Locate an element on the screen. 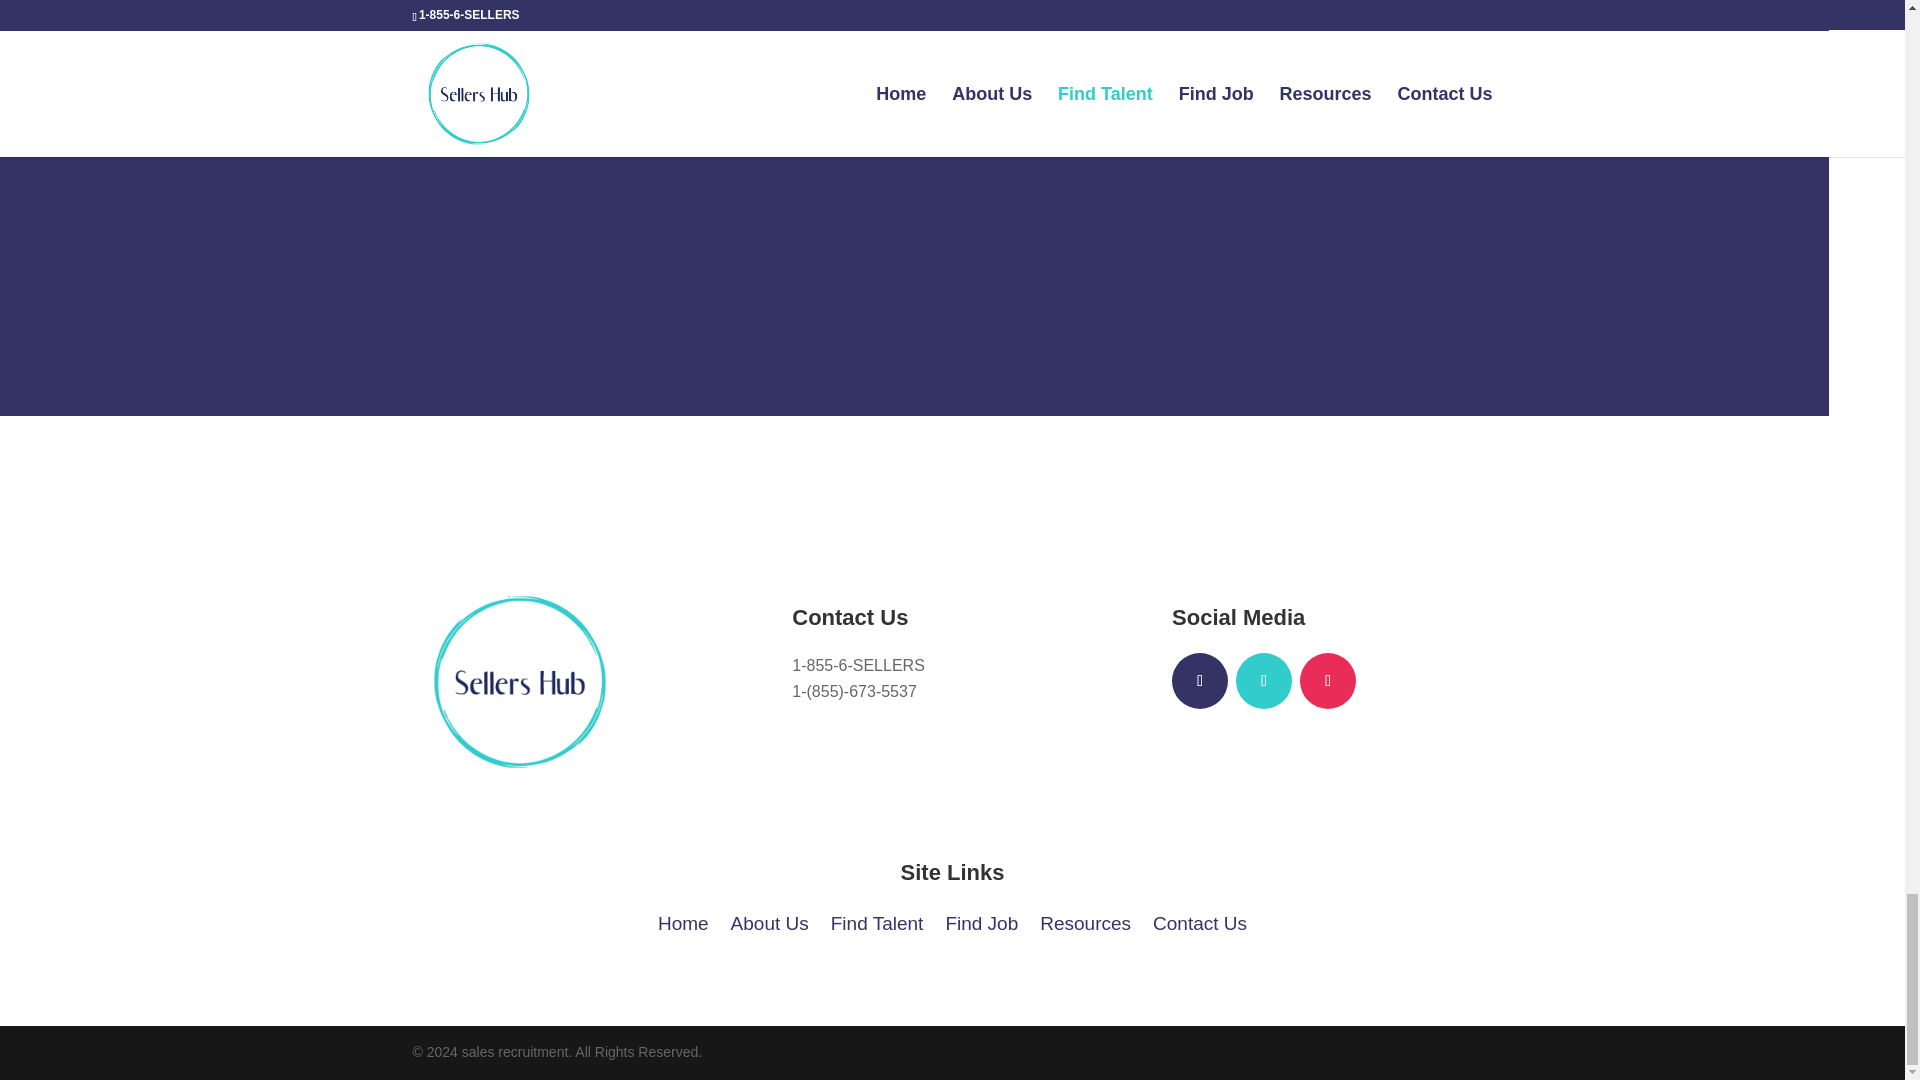 The height and width of the screenshot is (1080, 1920). Resources is located at coordinates (1085, 920).